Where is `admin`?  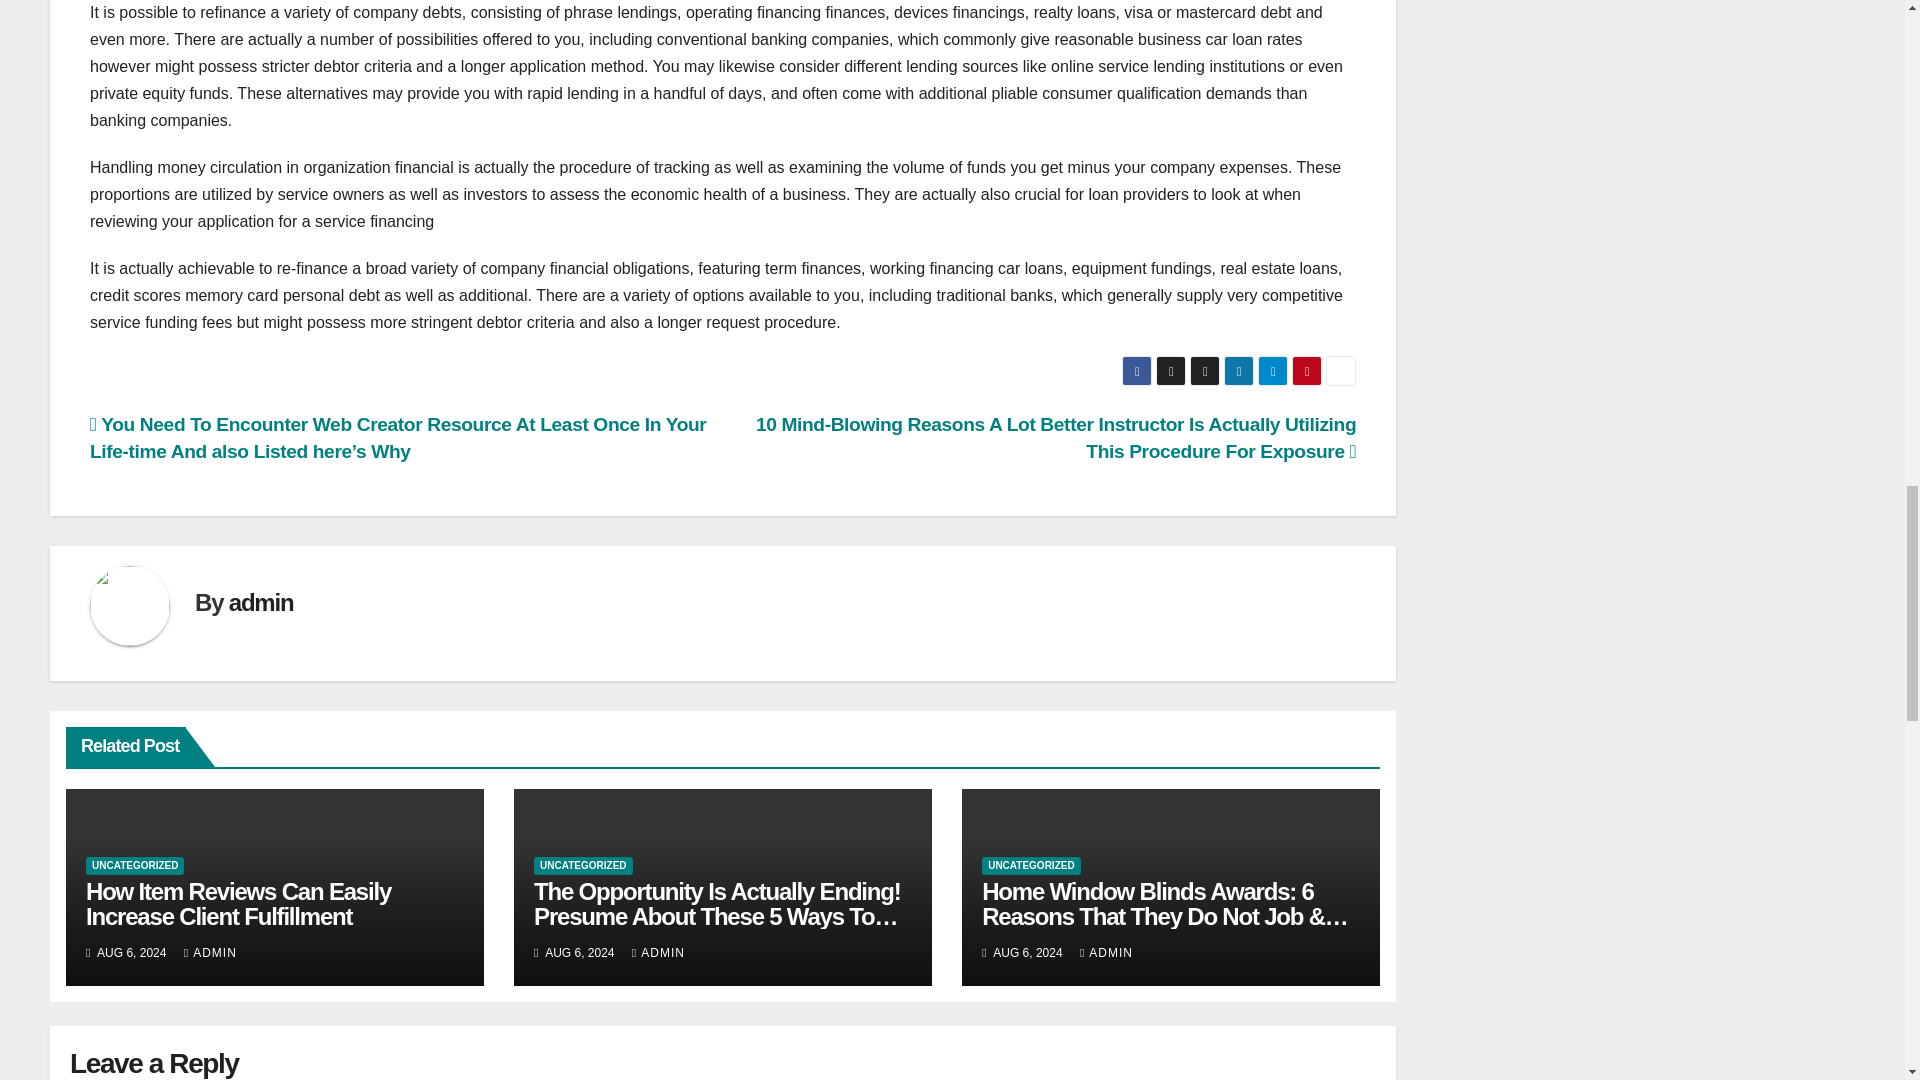
admin is located at coordinates (260, 602).